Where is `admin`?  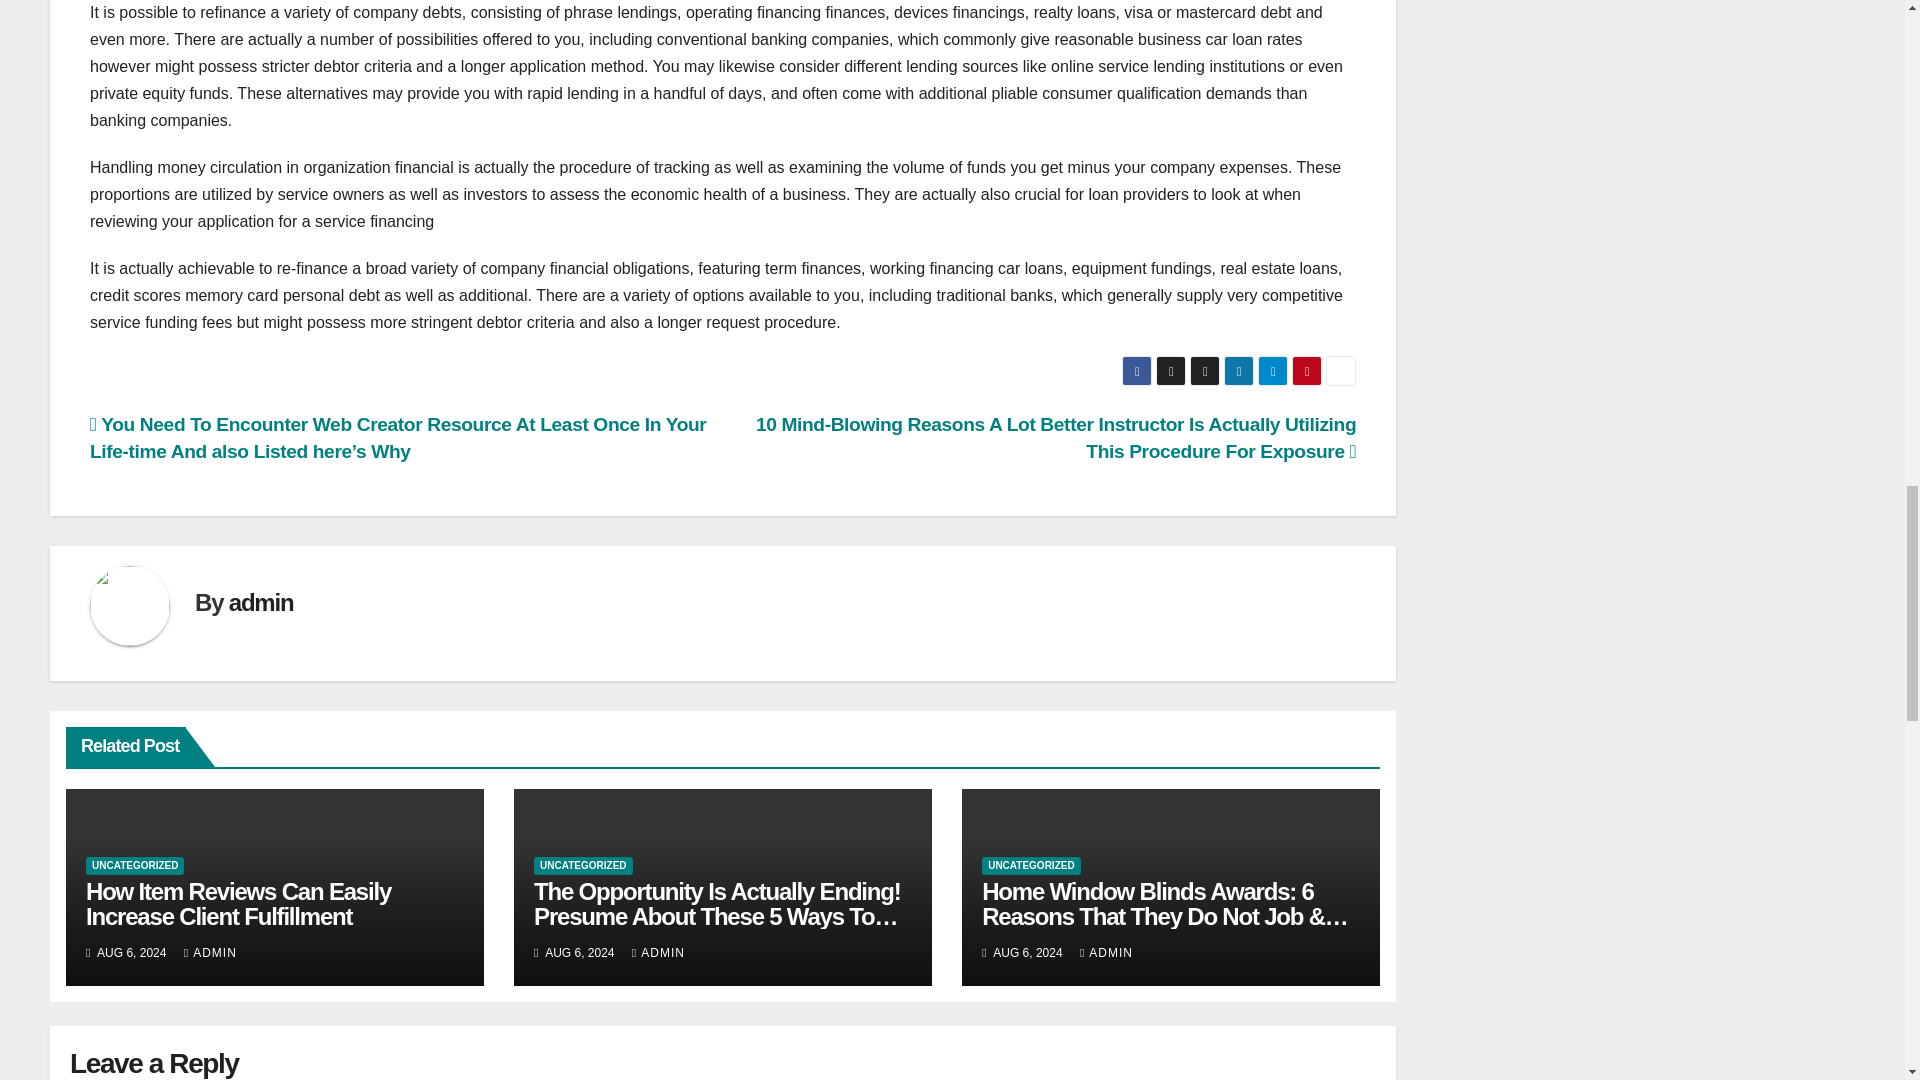
admin is located at coordinates (260, 602).